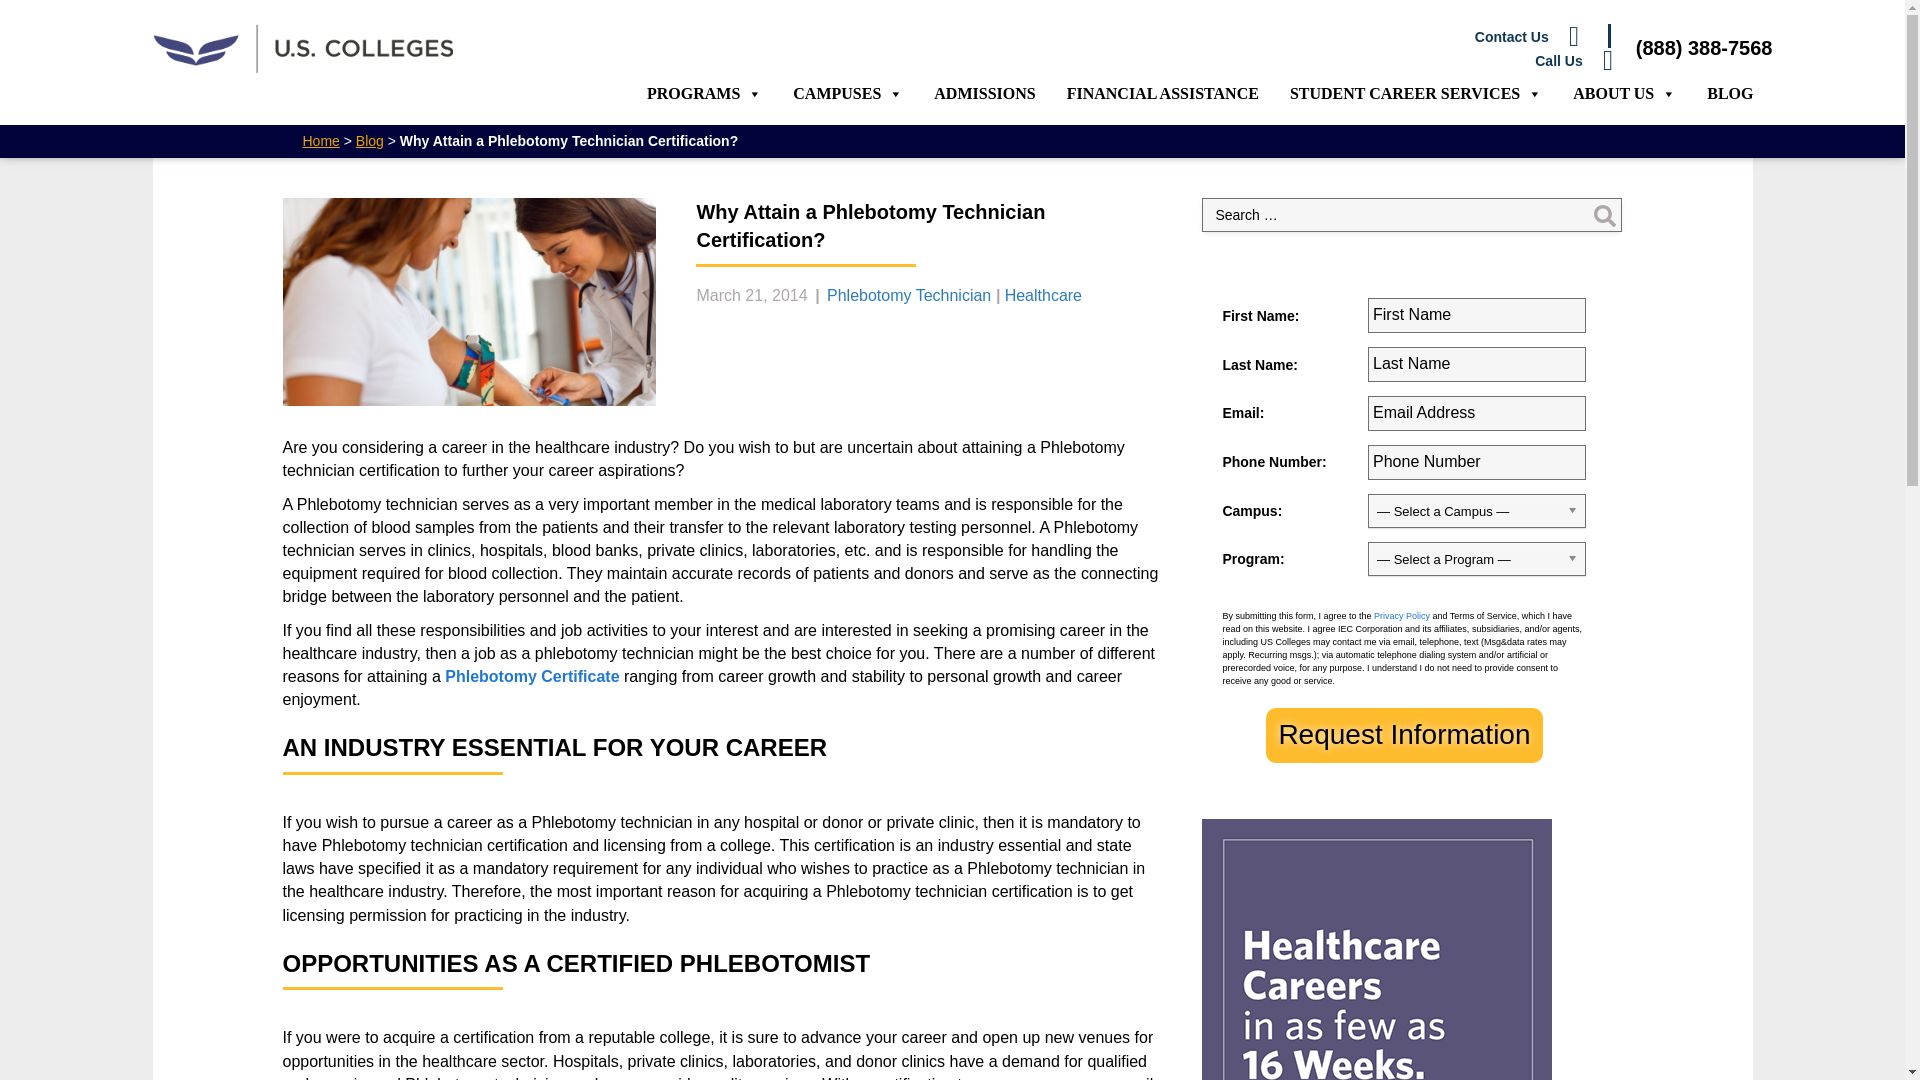 The height and width of the screenshot is (1080, 1920). What do you see at coordinates (1403, 735) in the screenshot?
I see `Request Information` at bounding box center [1403, 735].